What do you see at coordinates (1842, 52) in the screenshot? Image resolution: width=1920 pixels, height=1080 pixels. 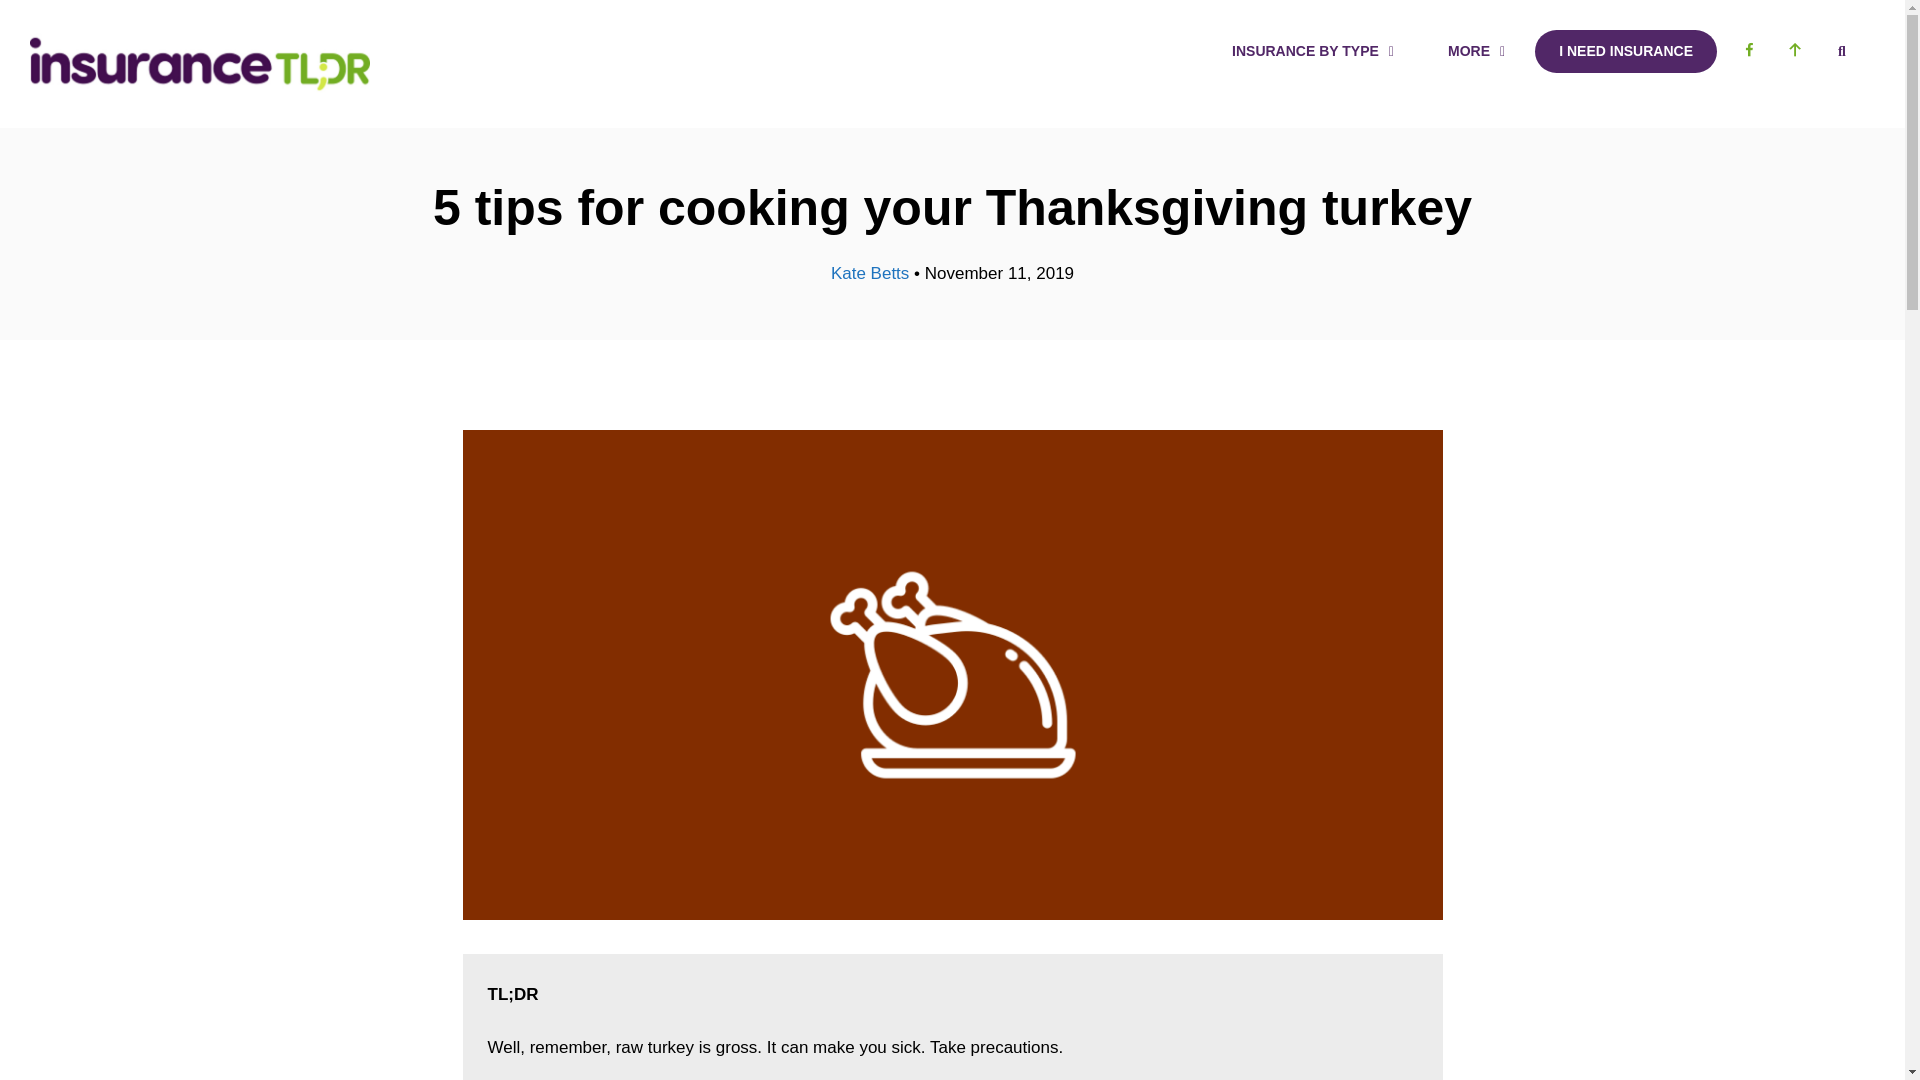 I see `Search` at bounding box center [1842, 52].